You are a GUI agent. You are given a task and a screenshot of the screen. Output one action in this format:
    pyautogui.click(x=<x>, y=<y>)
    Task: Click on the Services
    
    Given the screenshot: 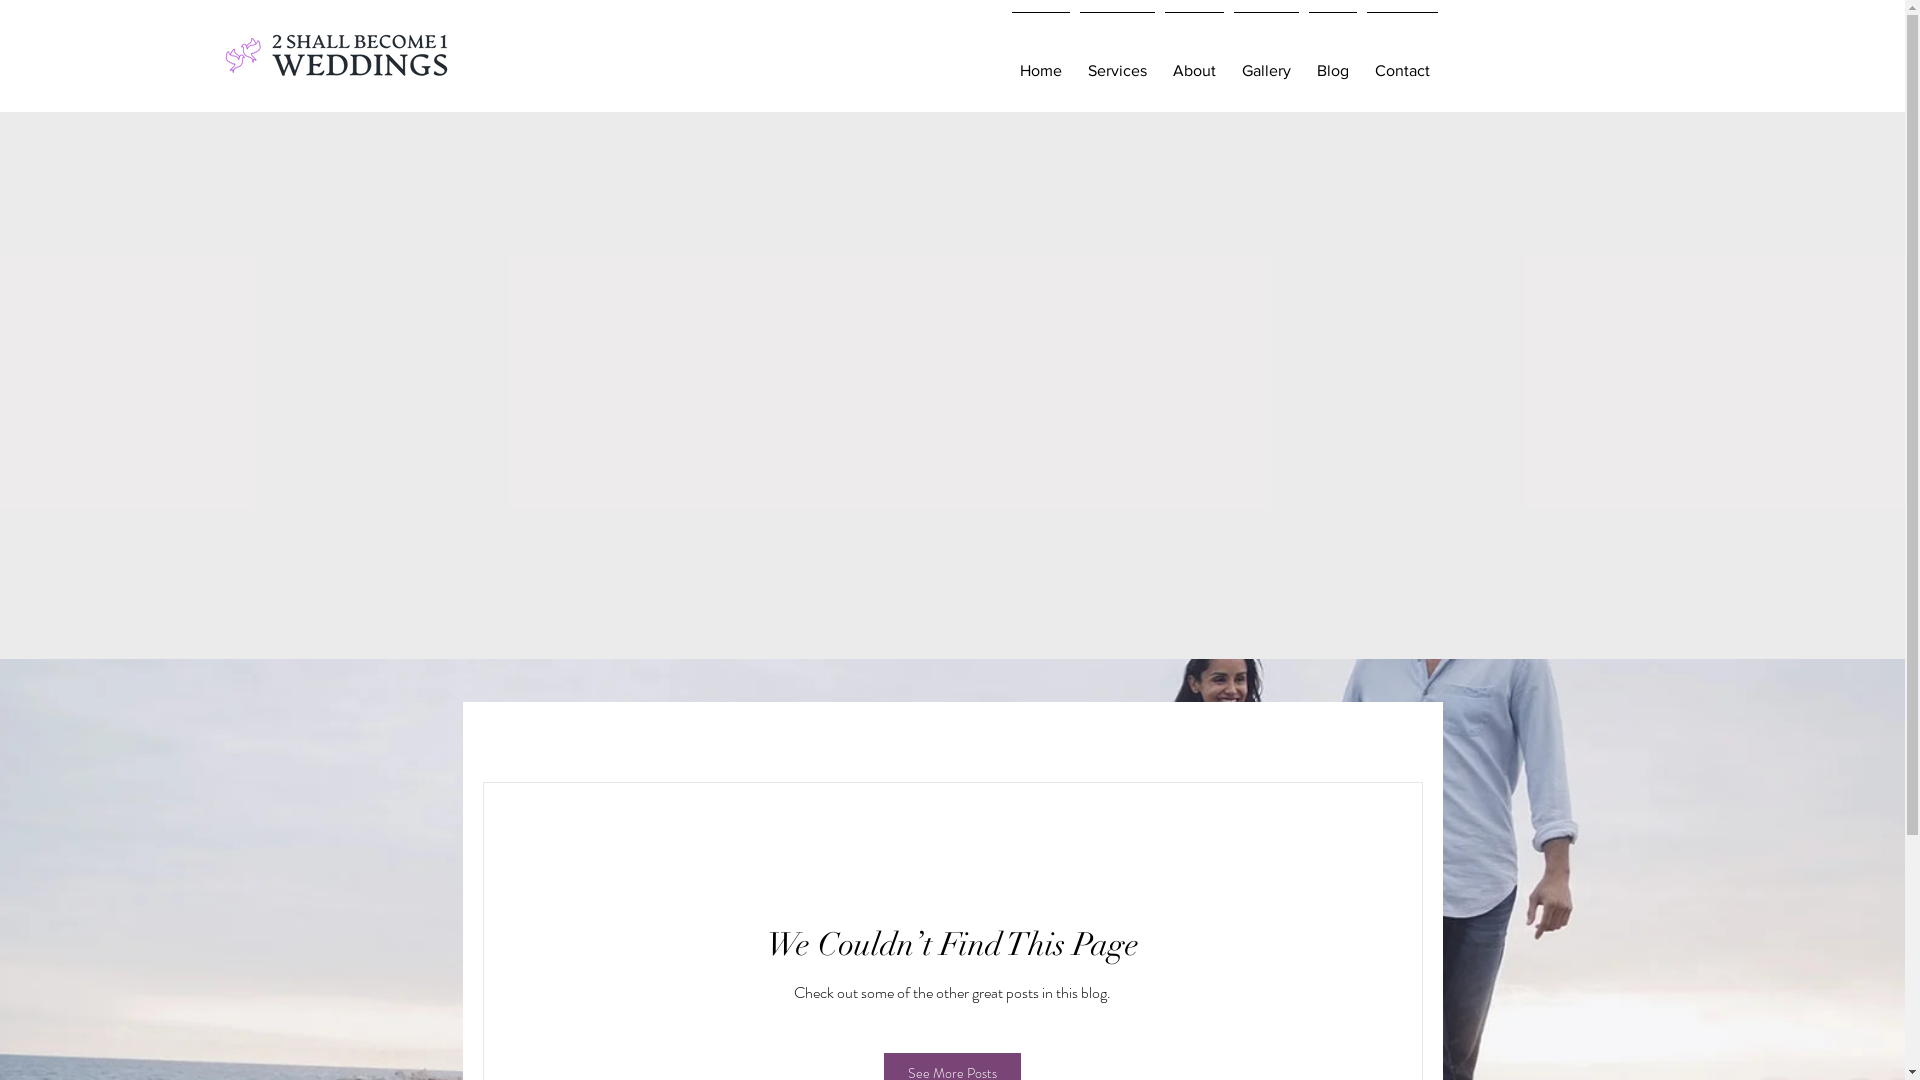 What is the action you would take?
    pyautogui.click(x=1116, y=62)
    